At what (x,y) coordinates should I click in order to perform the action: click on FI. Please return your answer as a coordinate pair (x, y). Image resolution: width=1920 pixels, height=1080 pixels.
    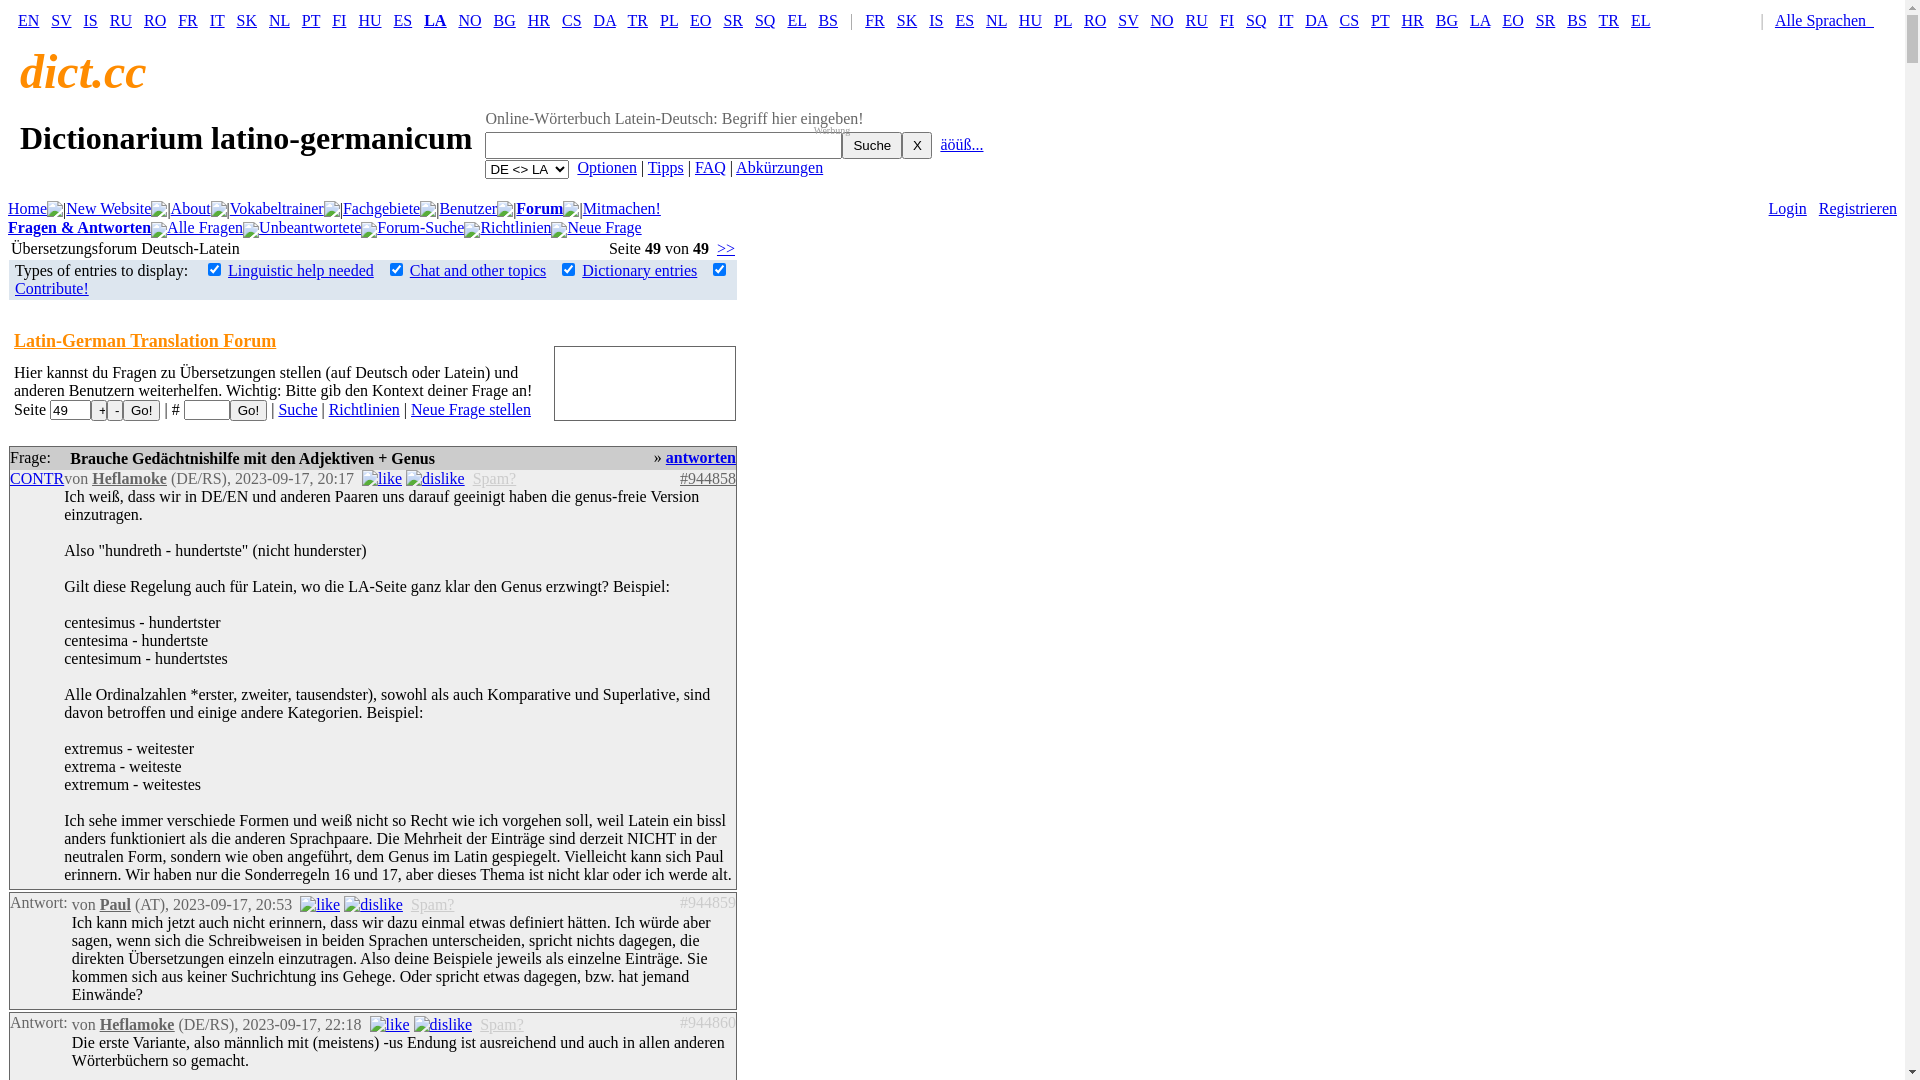
    Looking at the image, I should click on (339, 20).